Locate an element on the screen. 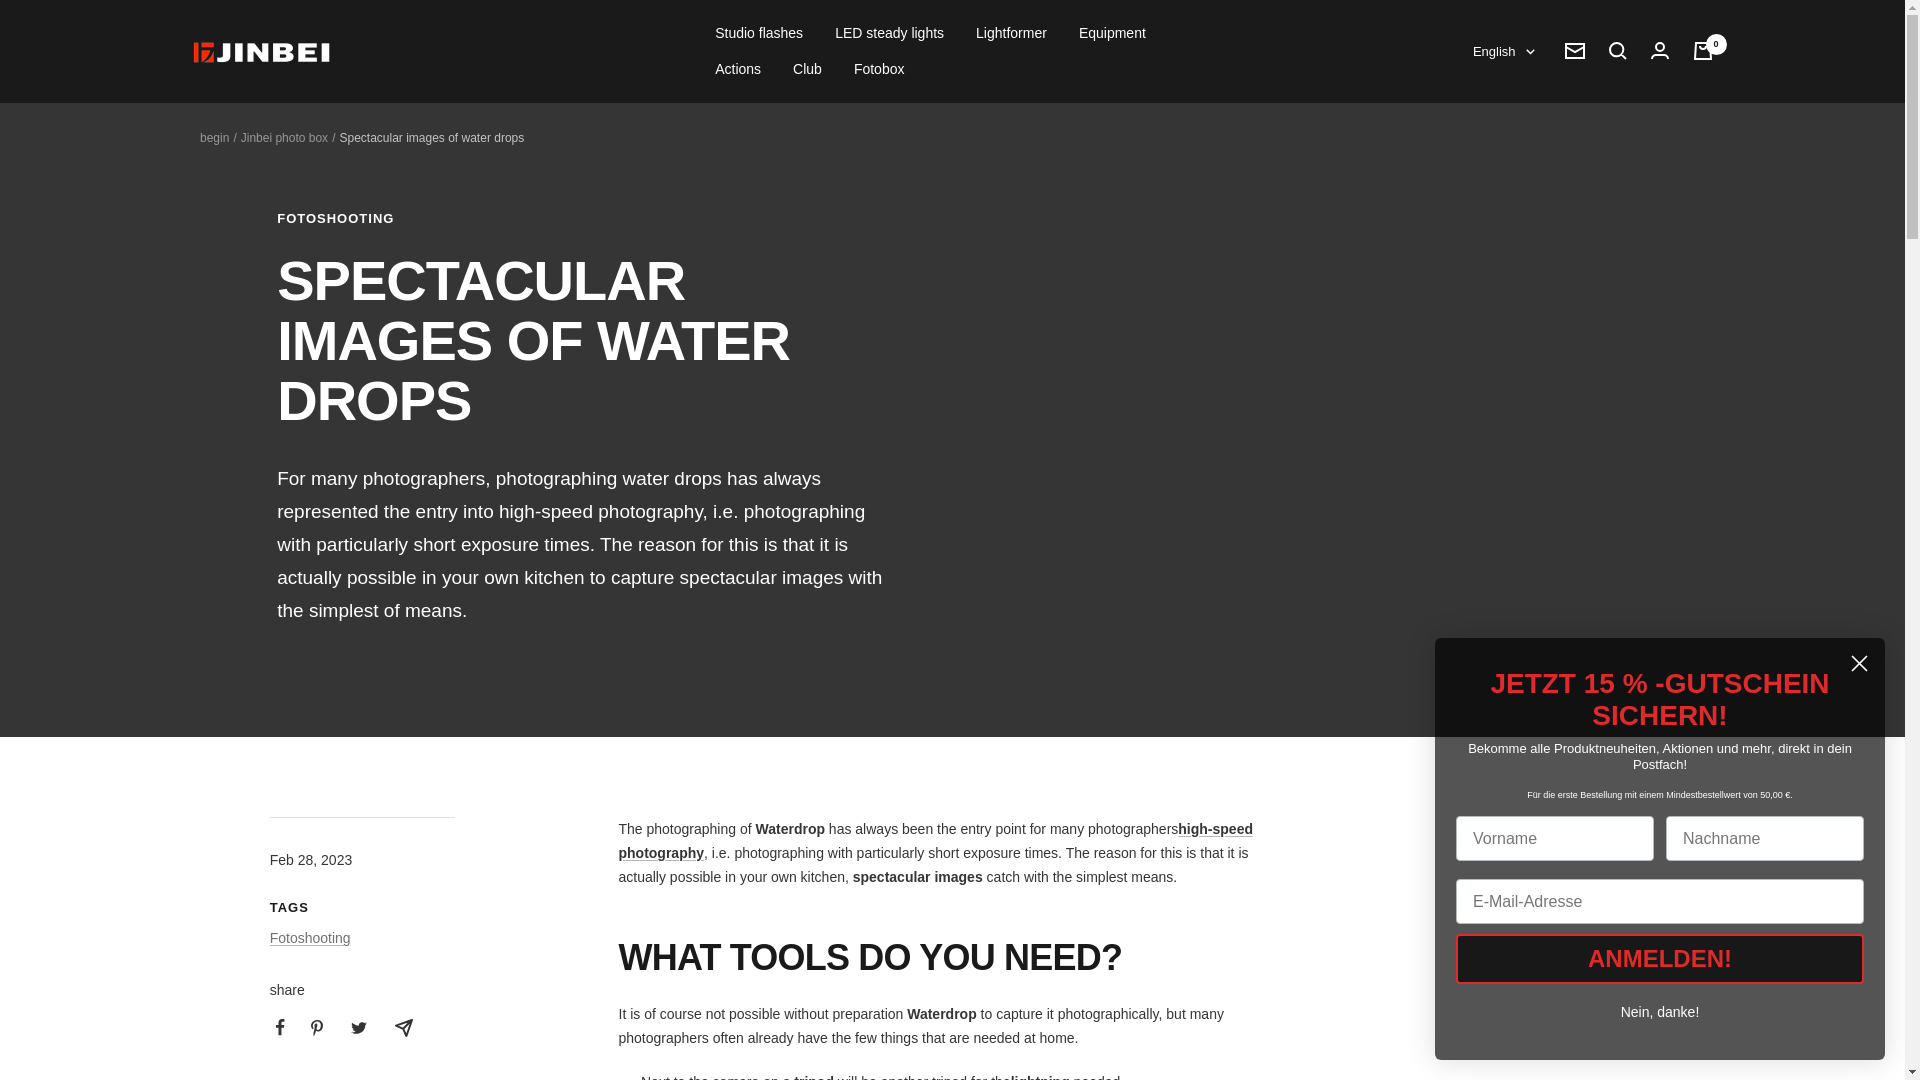 The height and width of the screenshot is (1080, 1920). high-speed photography is located at coordinates (934, 840).